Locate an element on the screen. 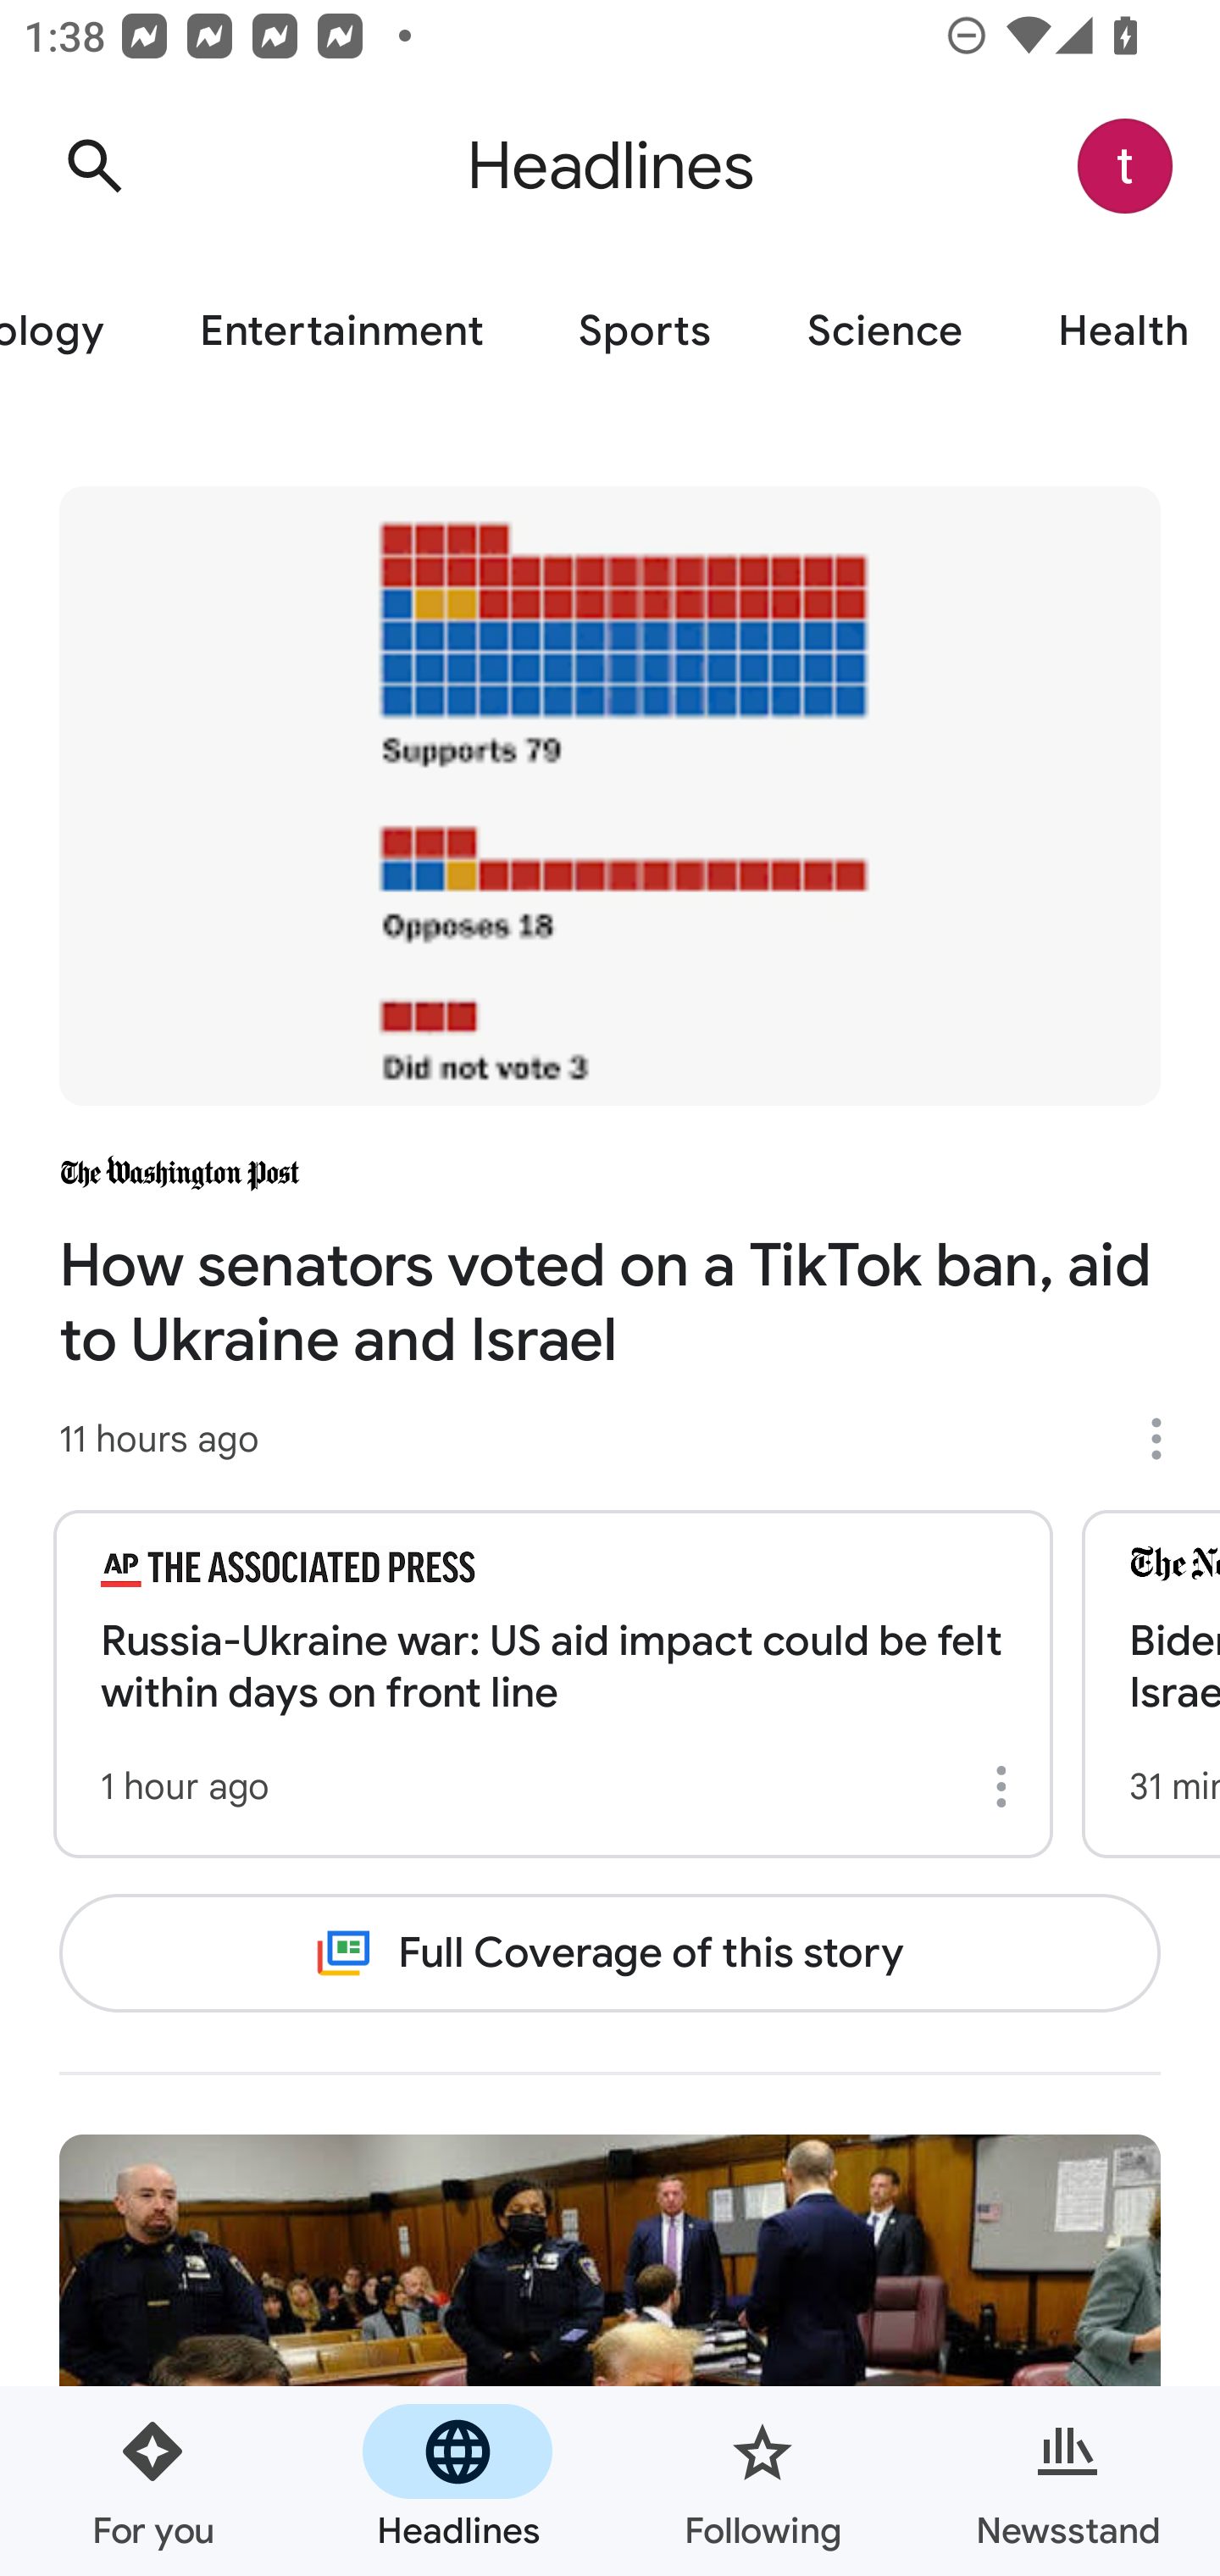 The width and height of the screenshot is (1220, 2576). Headlines is located at coordinates (457, 2481).